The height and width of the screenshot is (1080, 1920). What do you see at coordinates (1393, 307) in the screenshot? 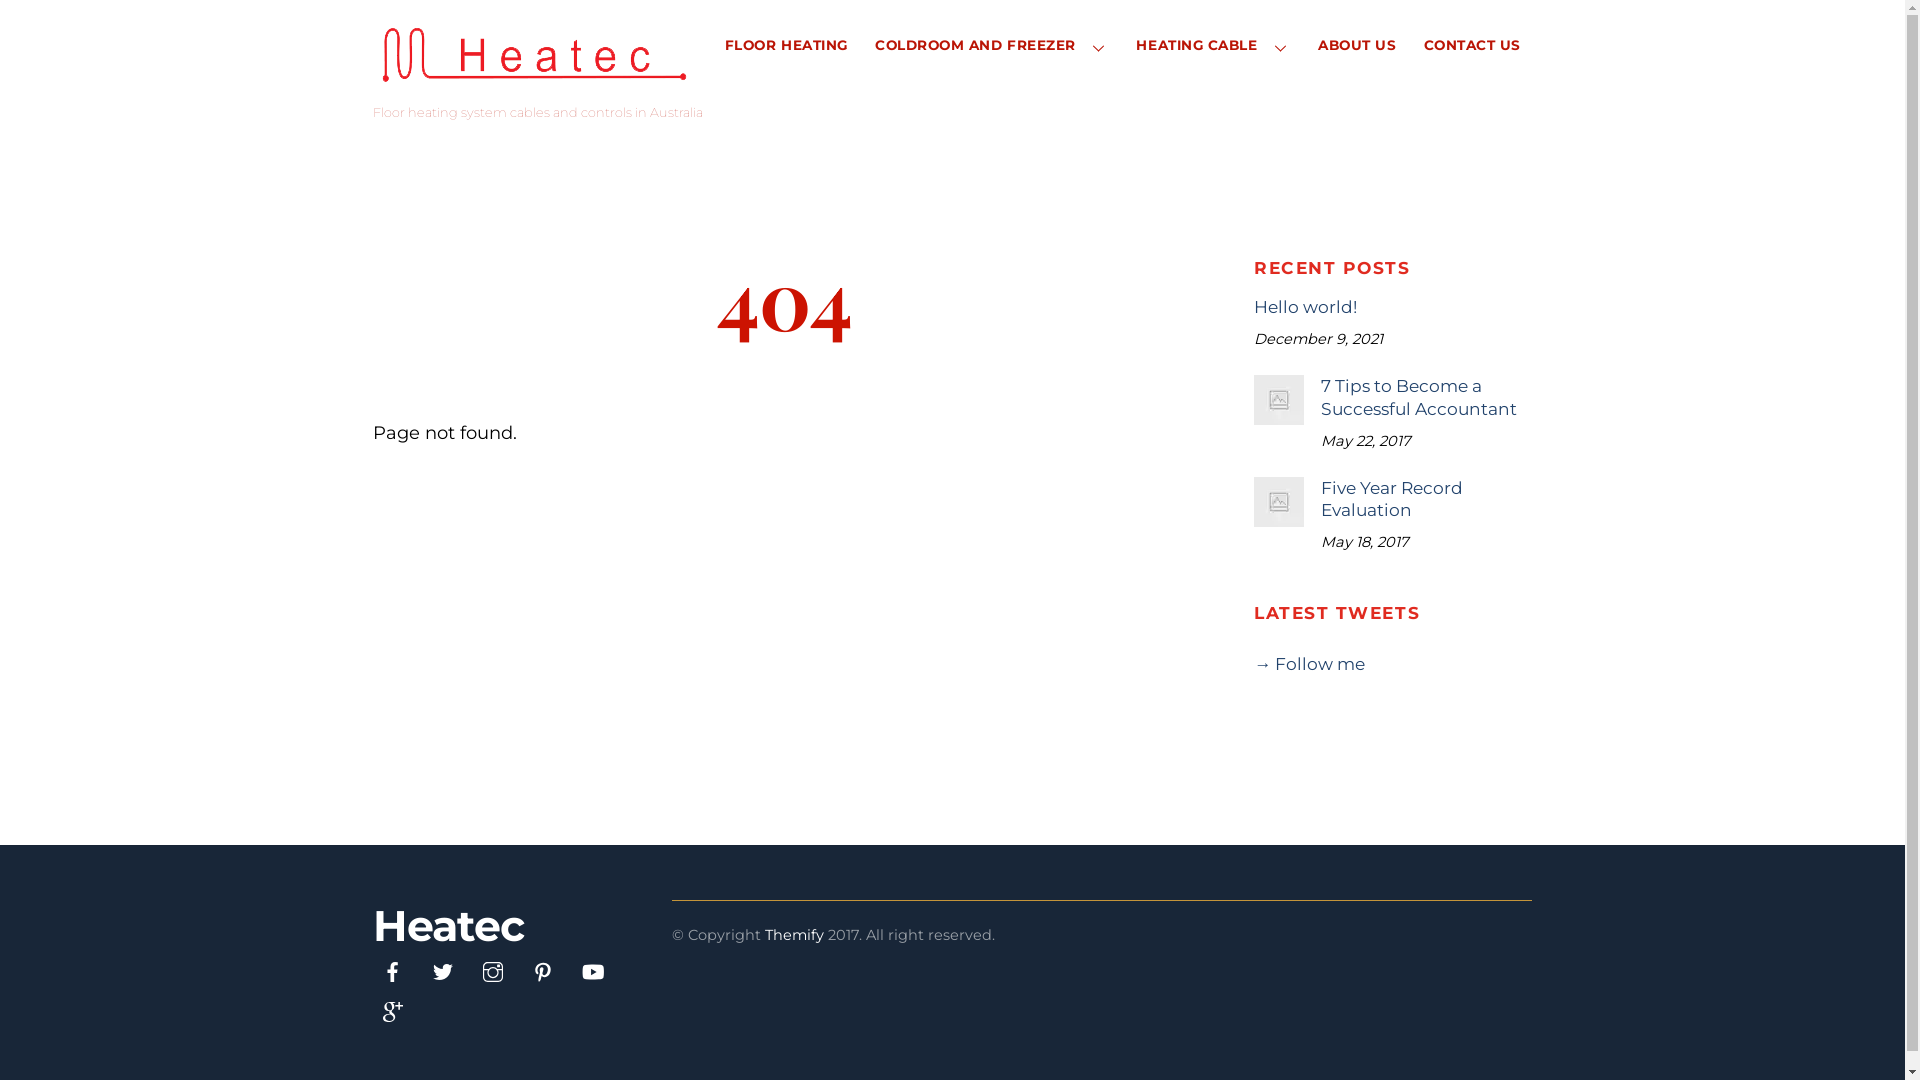
I see `Hello world!` at bounding box center [1393, 307].